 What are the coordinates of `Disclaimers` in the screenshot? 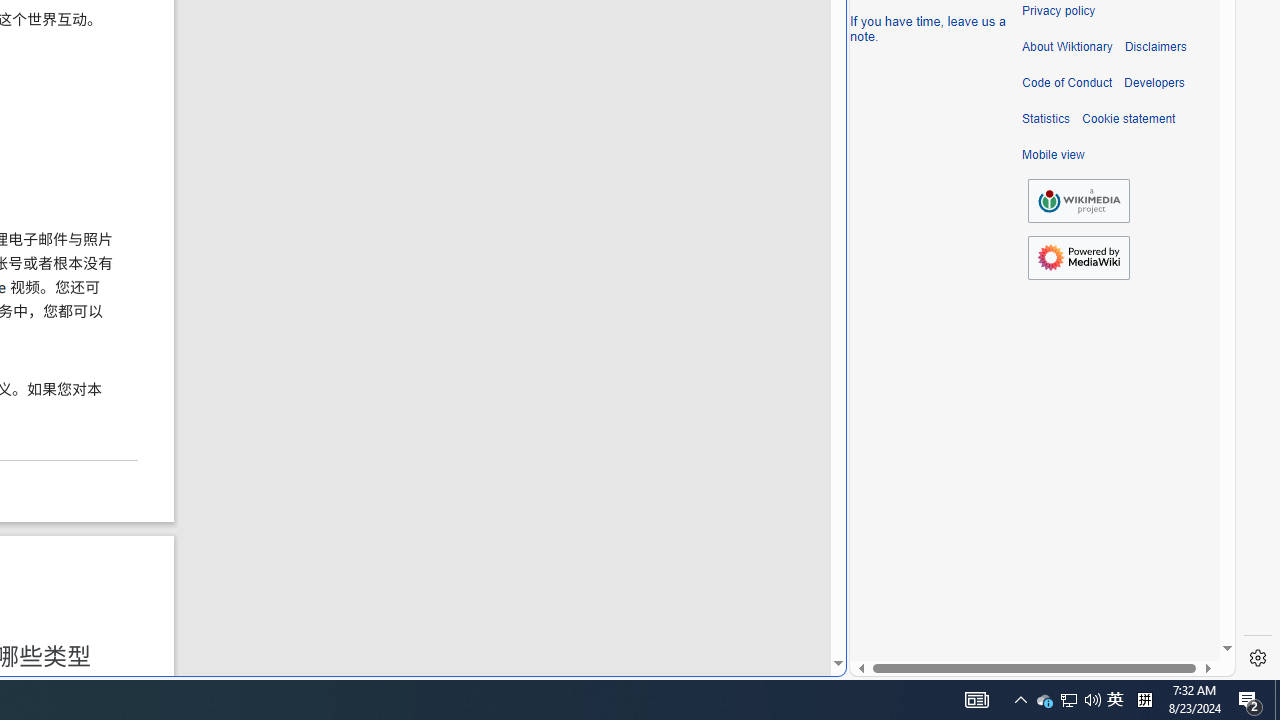 It's located at (1154, 47).